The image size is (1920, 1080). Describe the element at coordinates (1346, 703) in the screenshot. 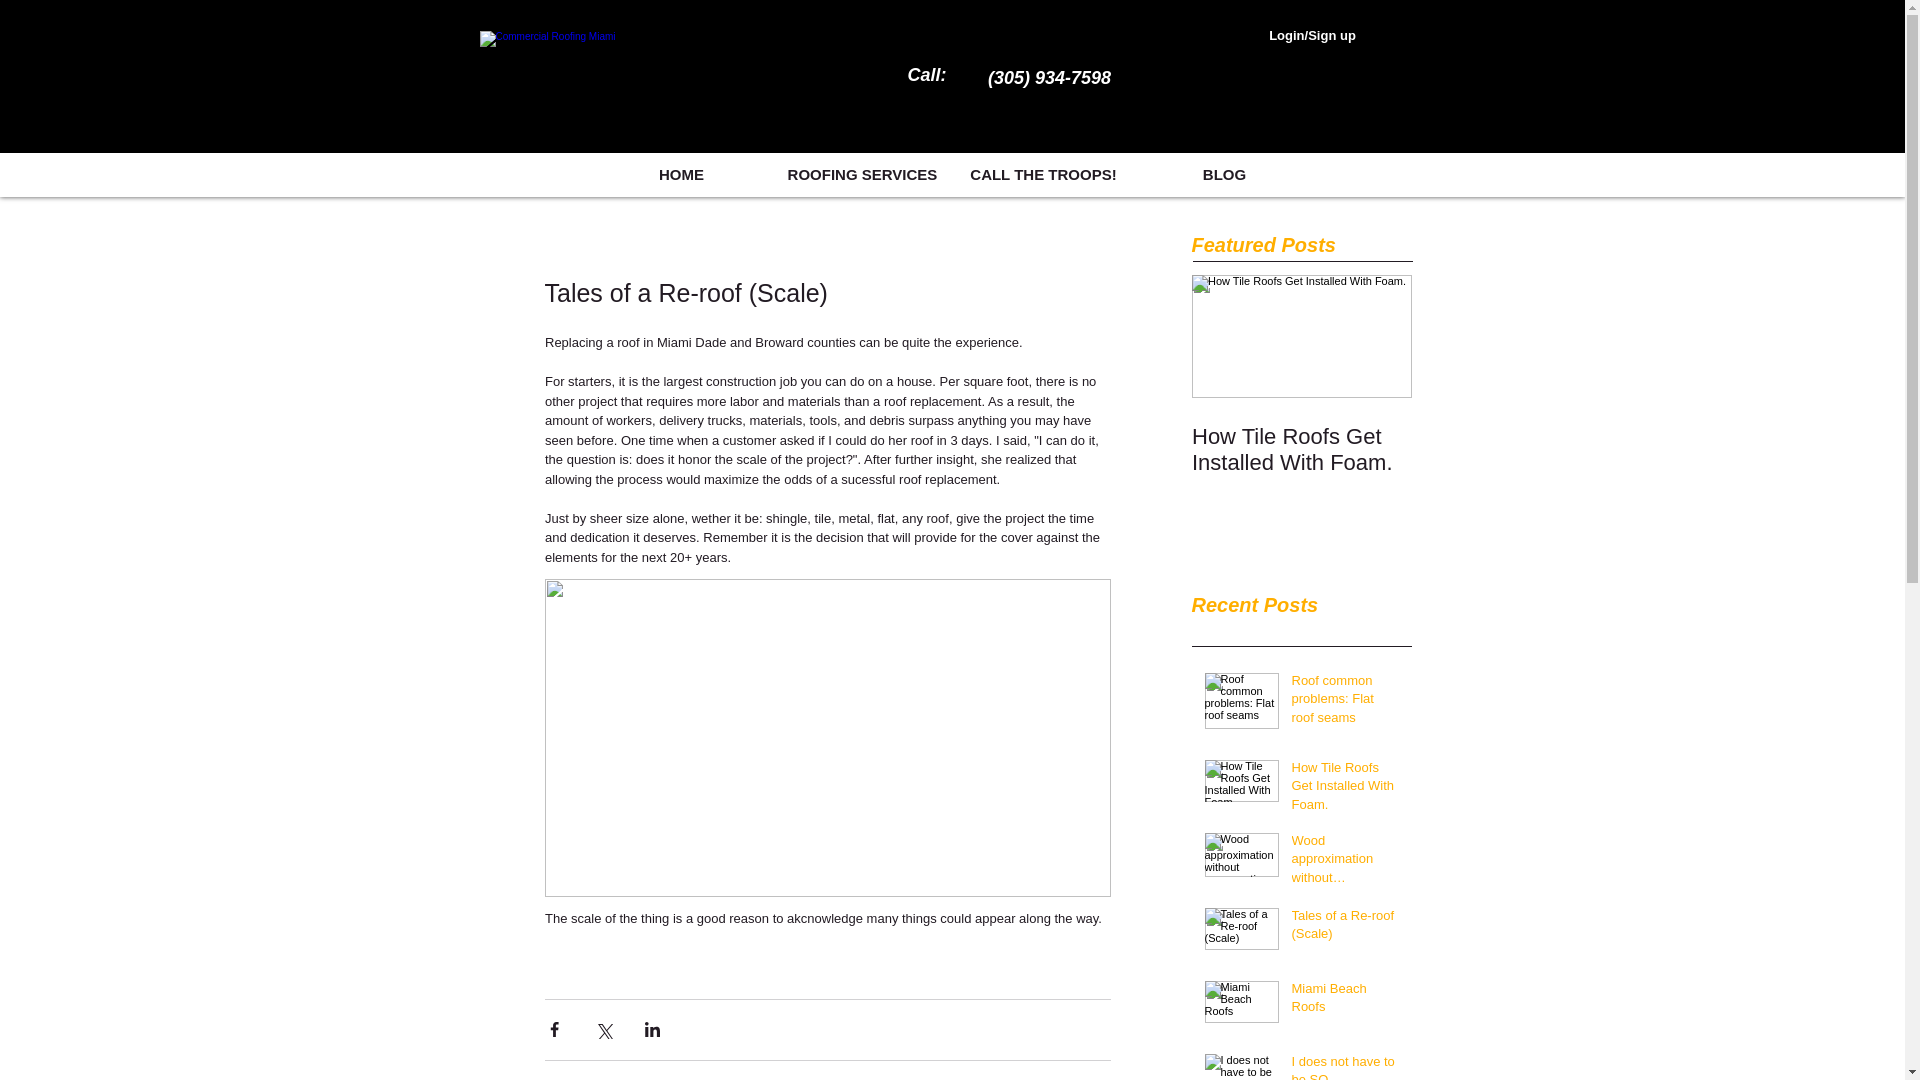

I see `Roof common problems: Flat roof seams` at that location.